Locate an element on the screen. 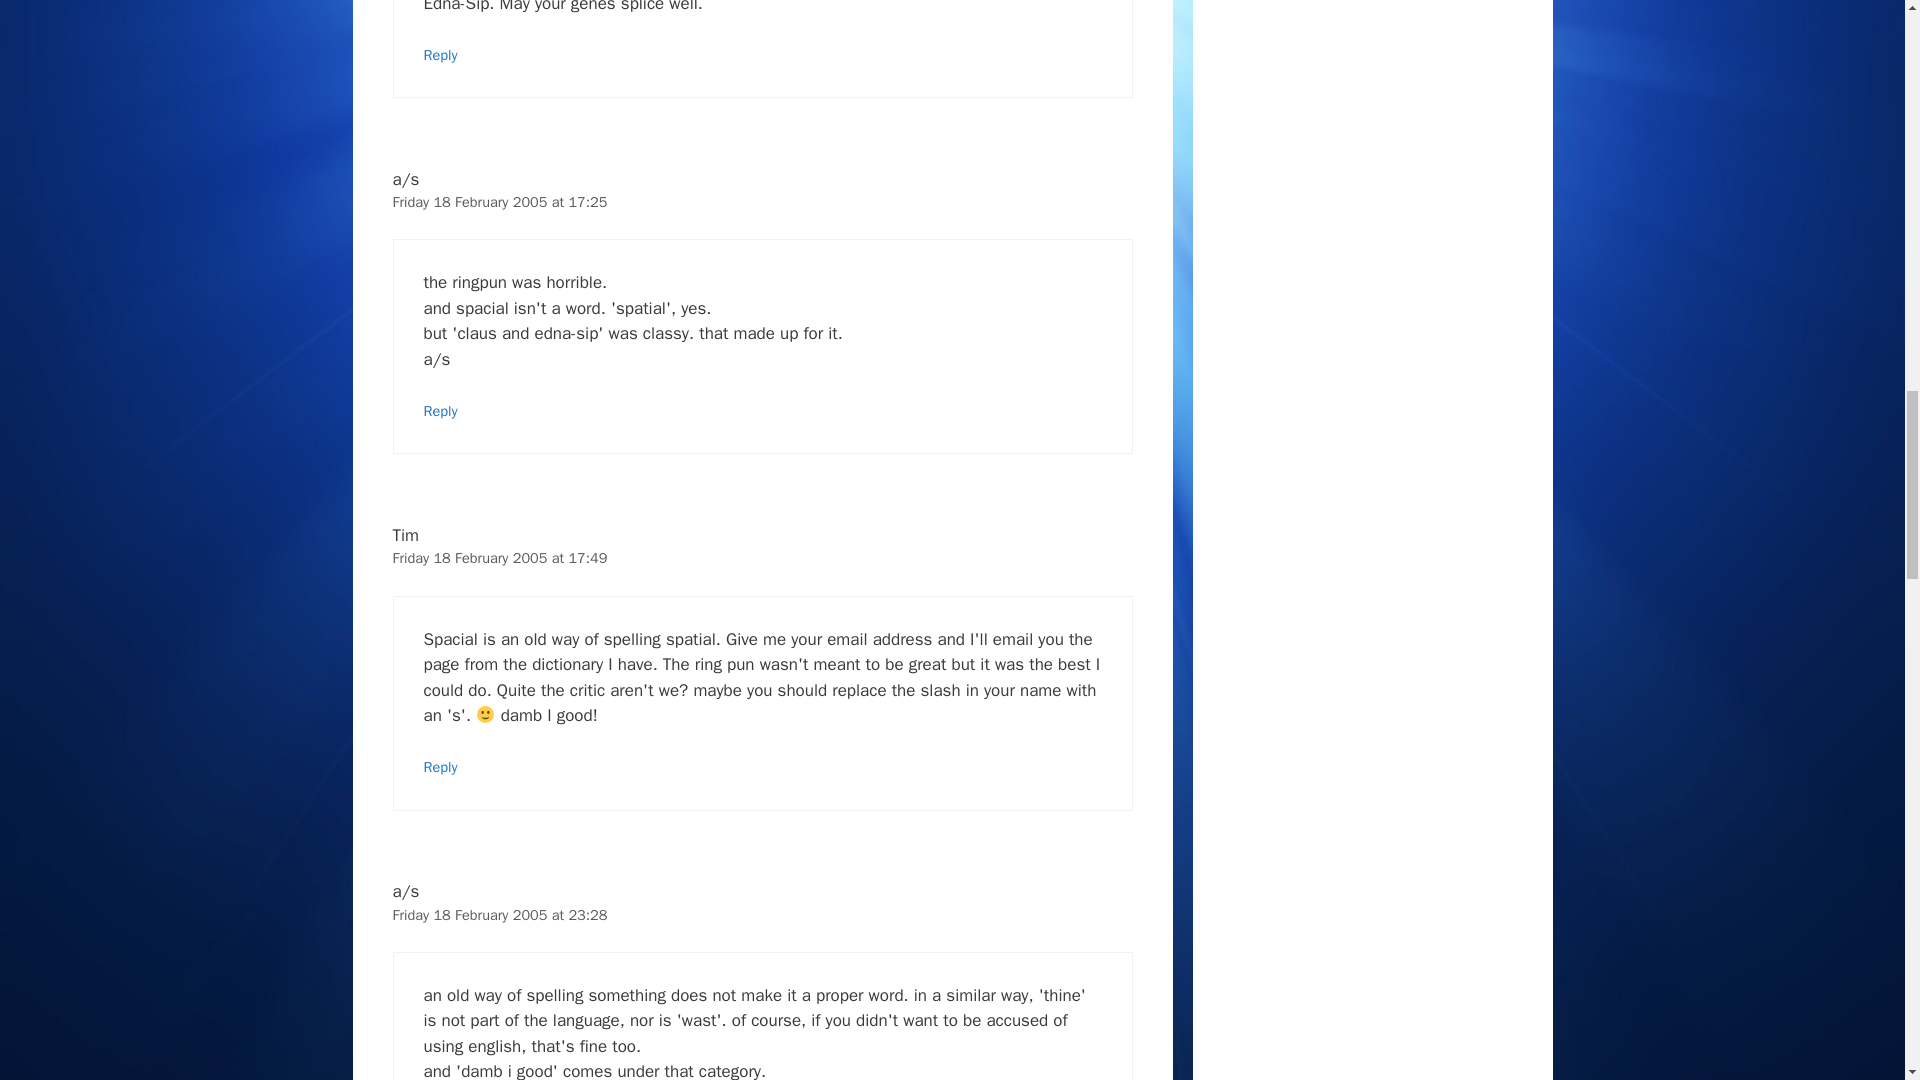  Friday 18 February 2005 at 17:25 is located at coordinates (498, 202).